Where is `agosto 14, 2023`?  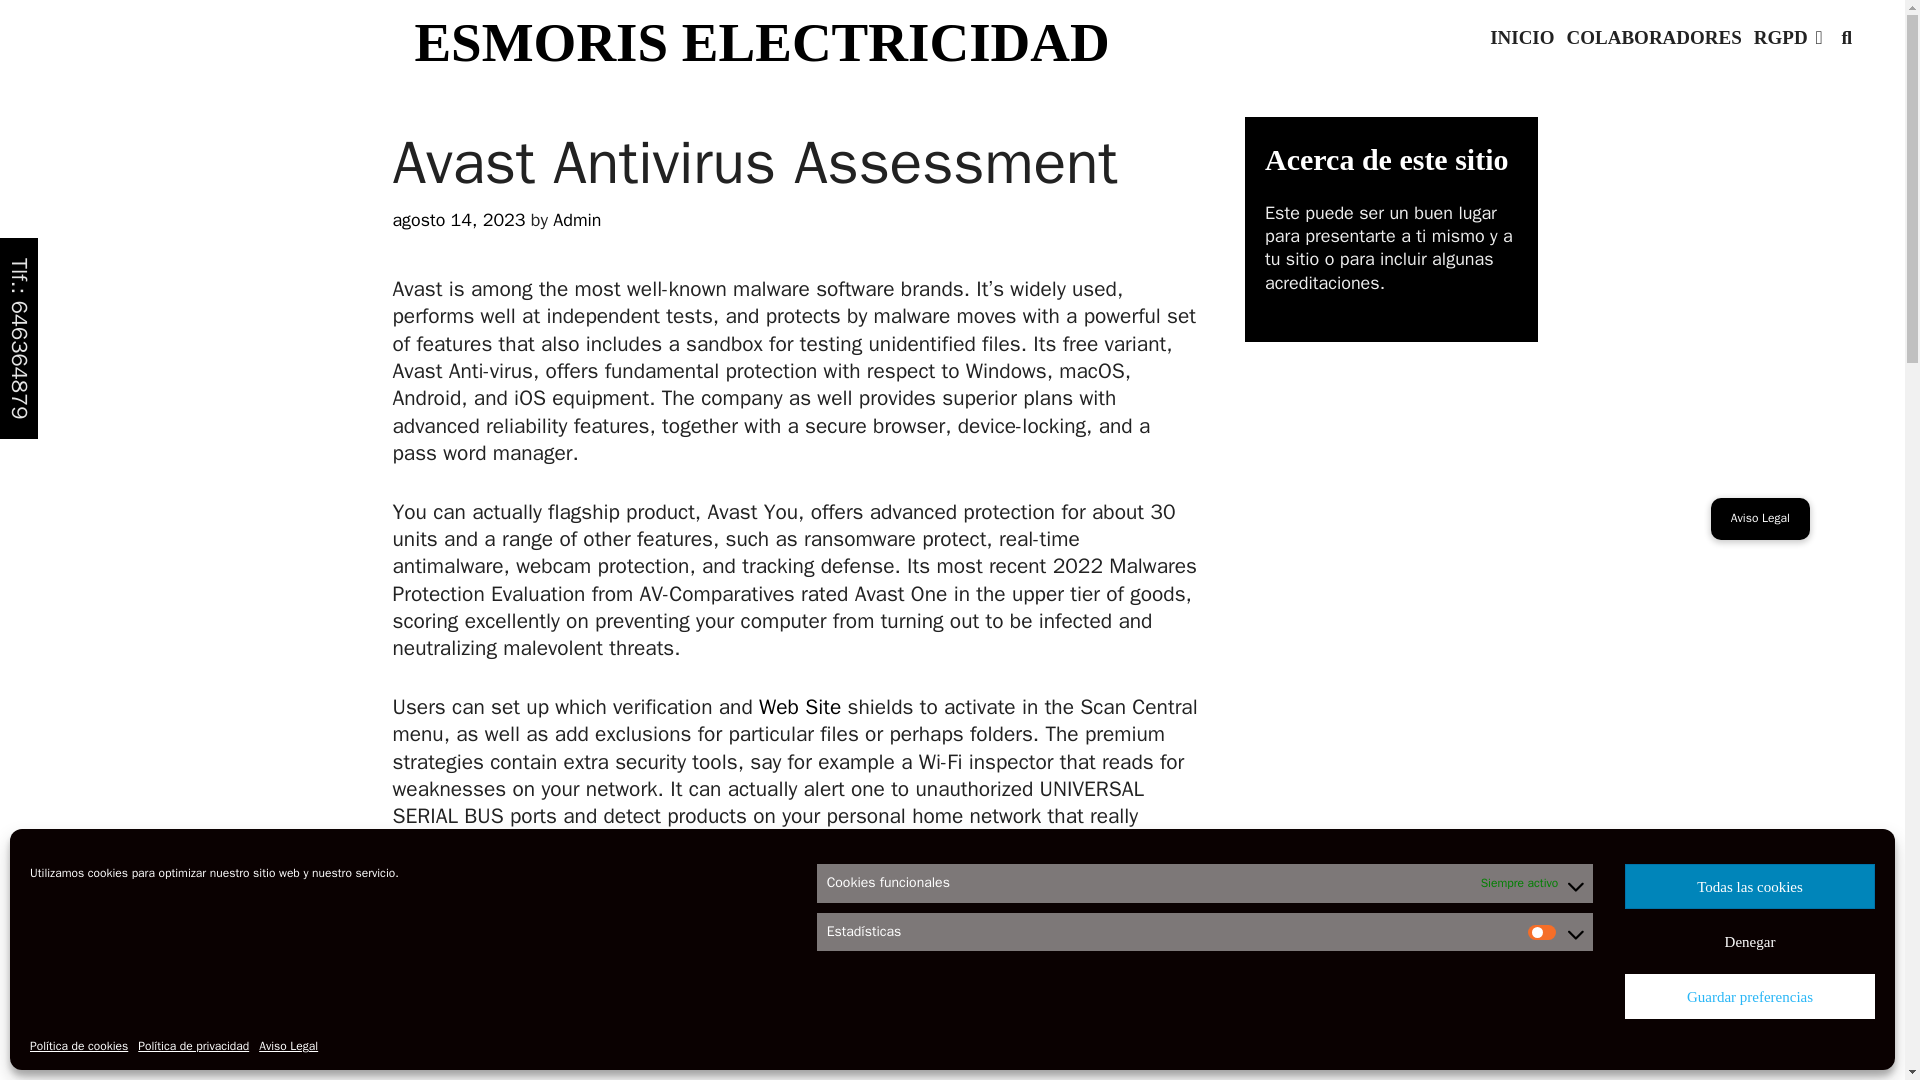
agosto 14, 2023 is located at coordinates (458, 220).